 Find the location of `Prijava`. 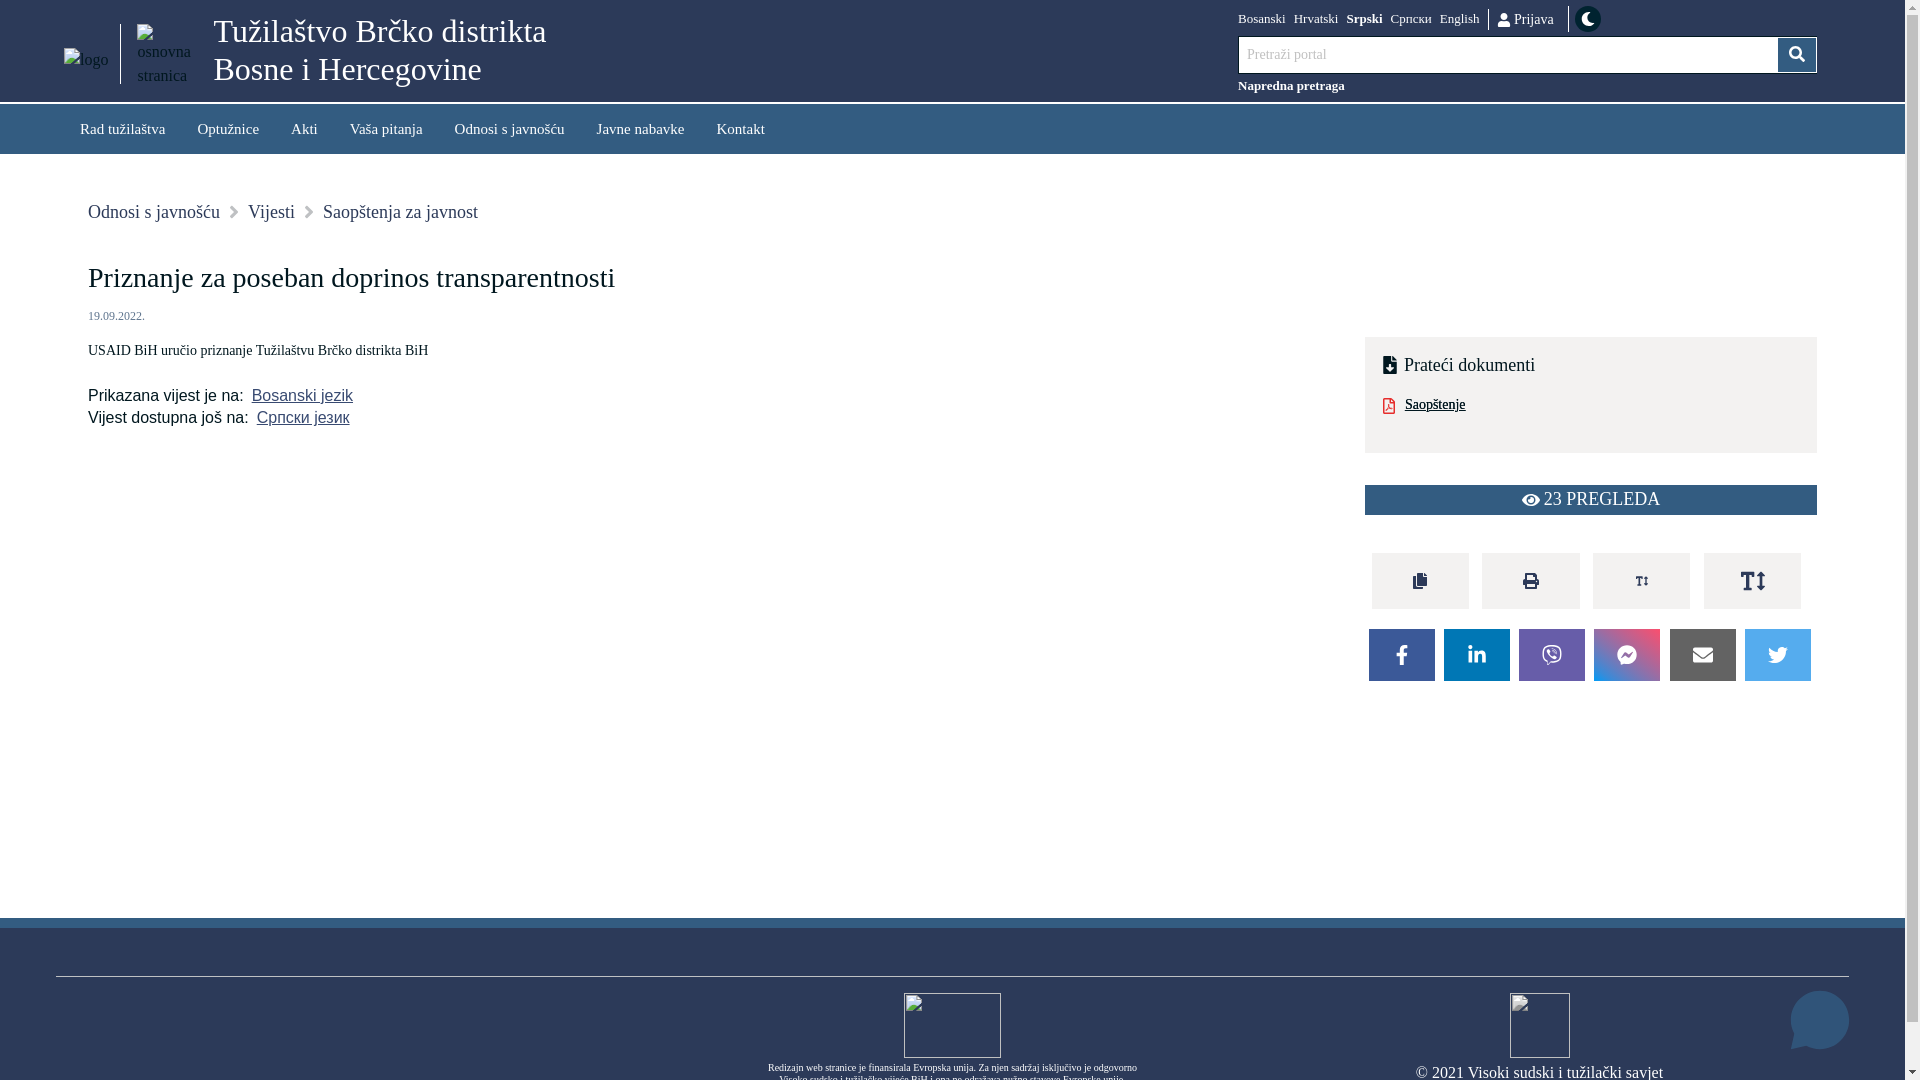

Prijava is located at coordinates (1524, 18).